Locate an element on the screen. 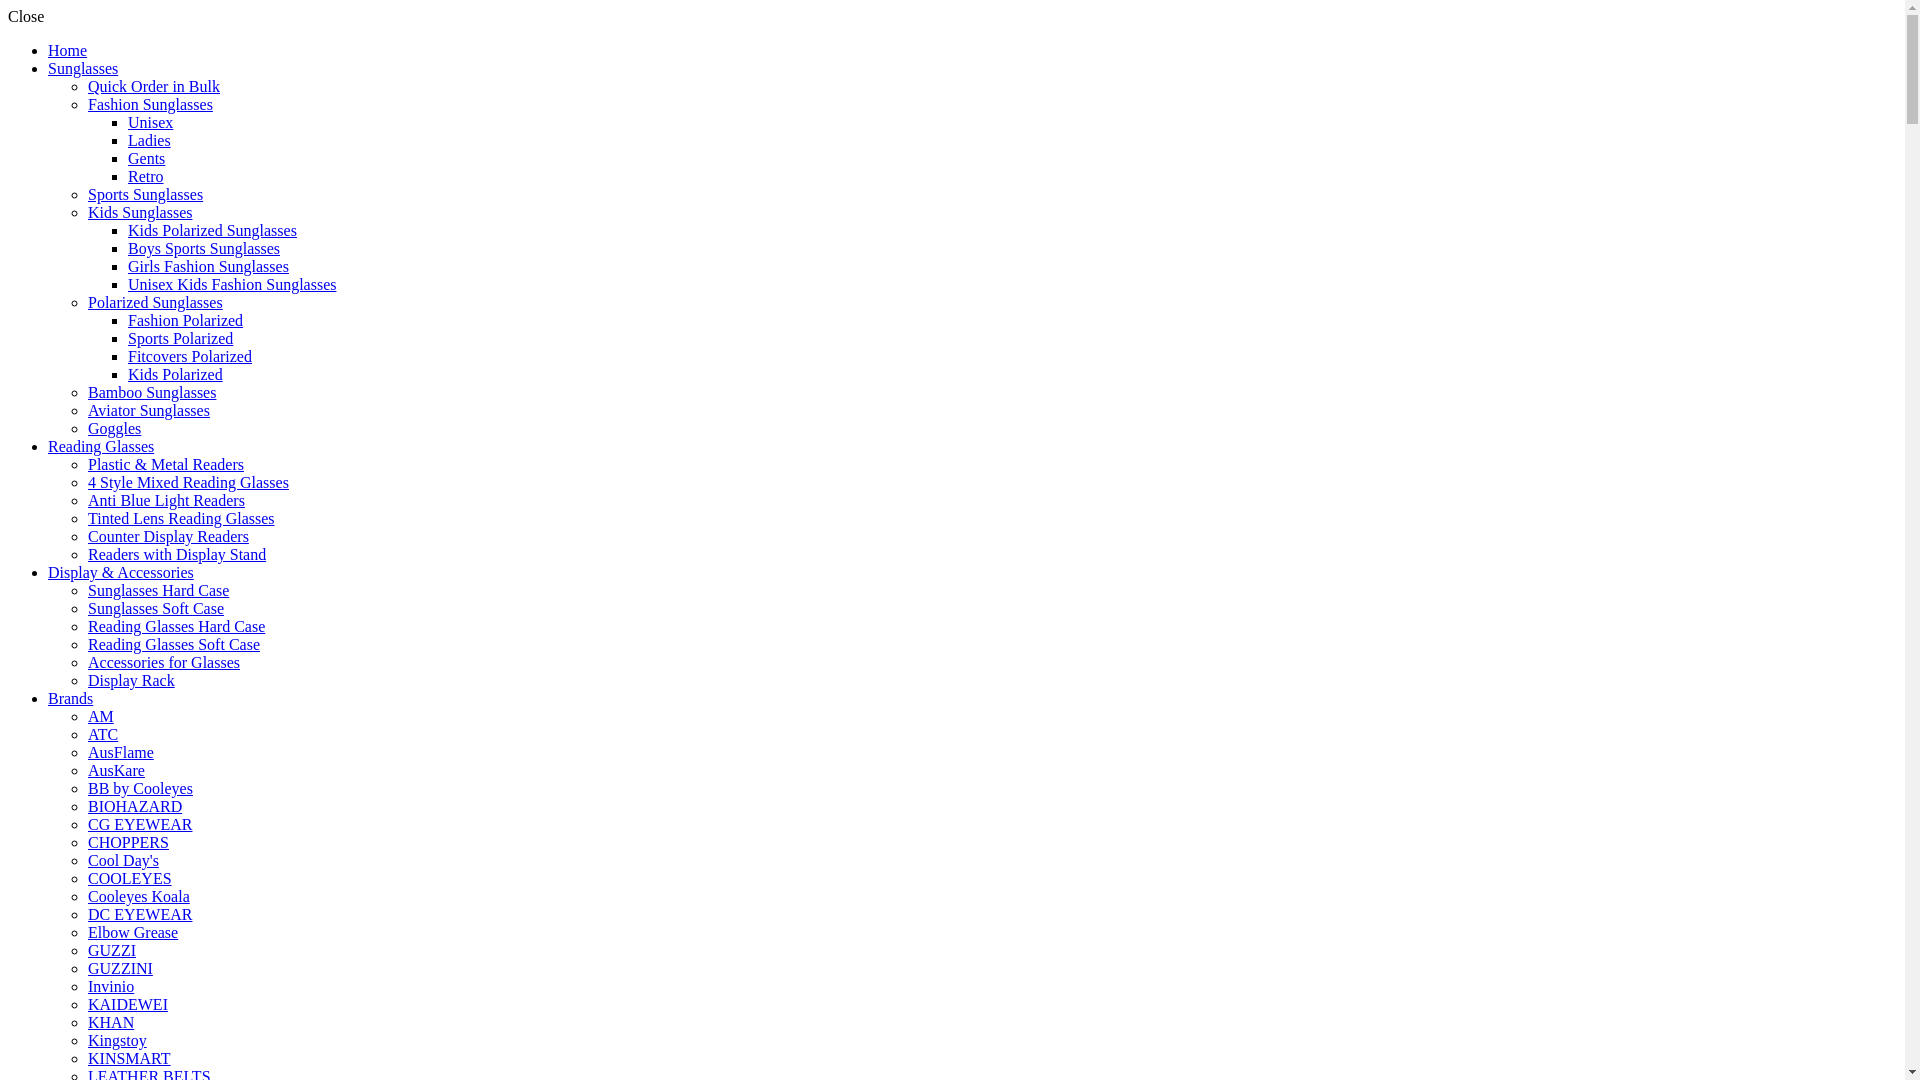  Sunglasses Soft Case is located at coordinates (156, 608).